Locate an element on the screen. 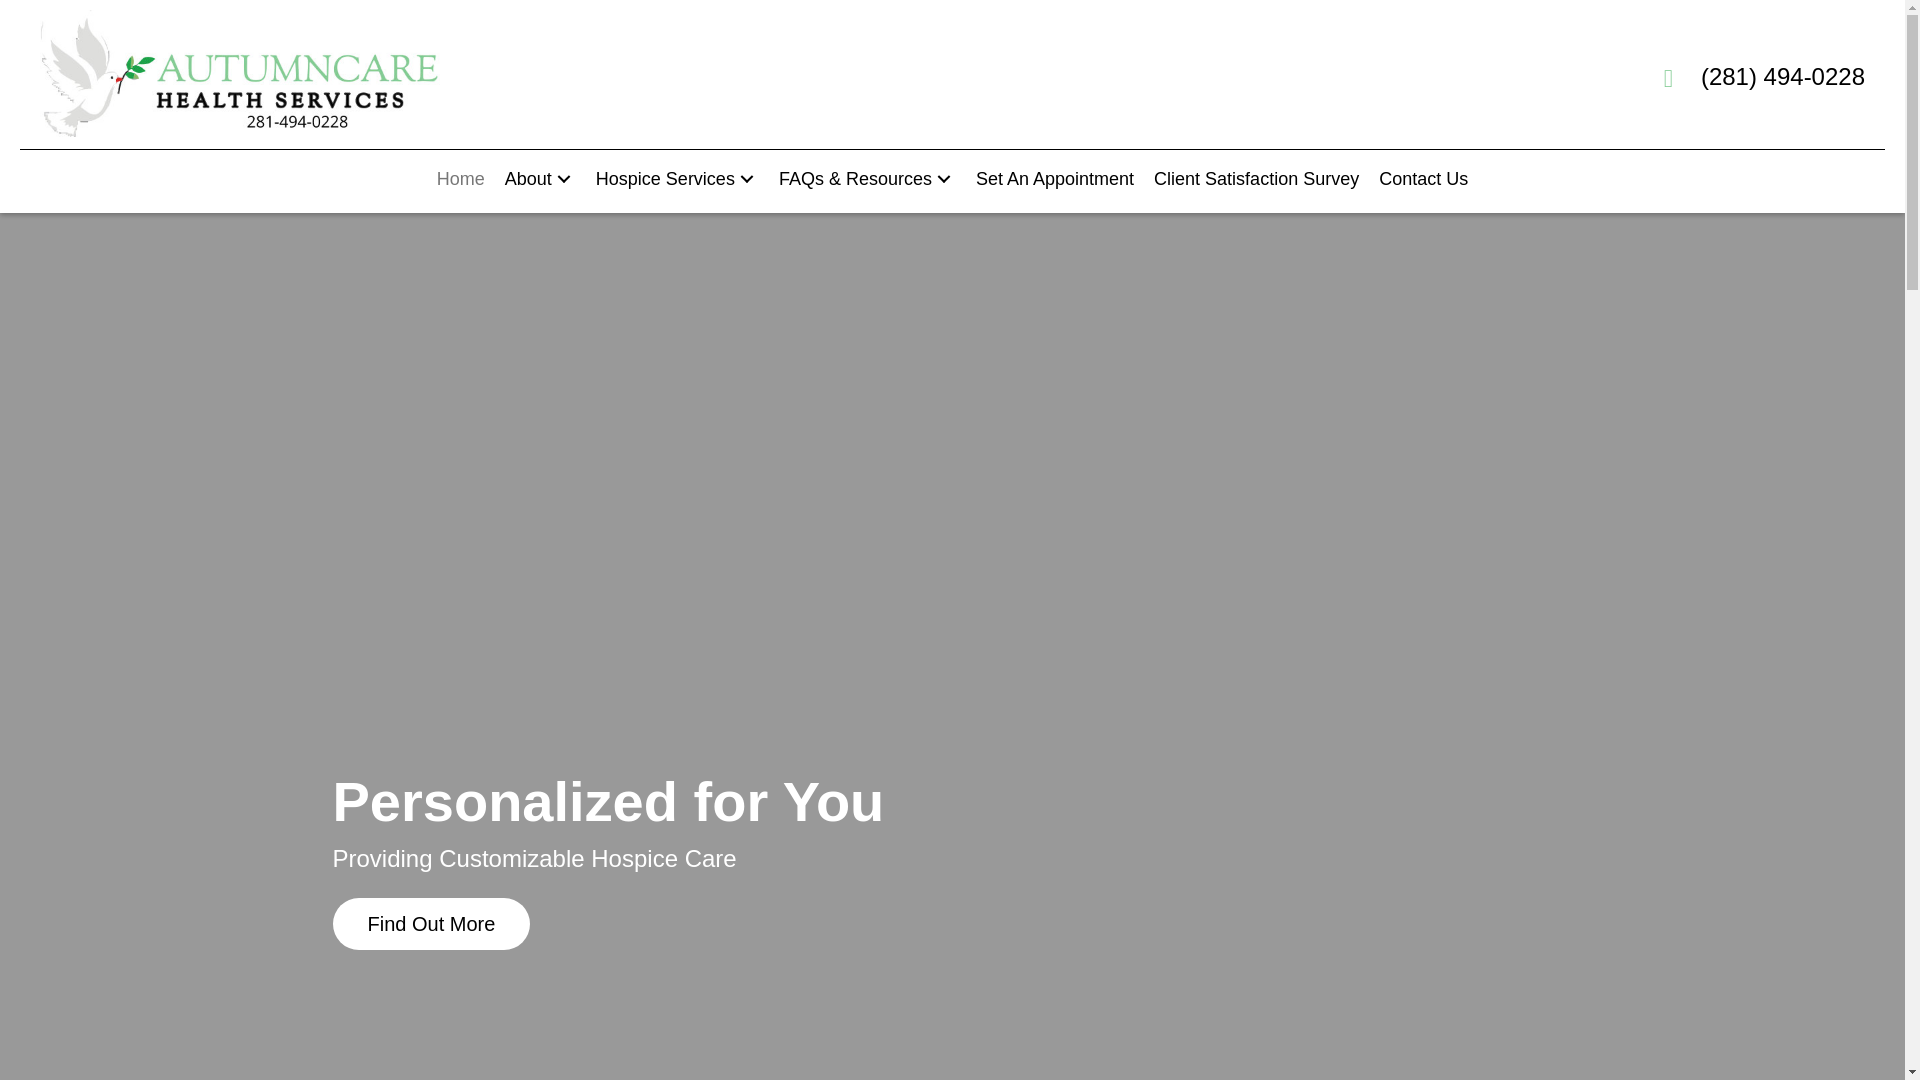 This screenshot has height=1080, width=1920. Home is located at coordinates (460, 180).